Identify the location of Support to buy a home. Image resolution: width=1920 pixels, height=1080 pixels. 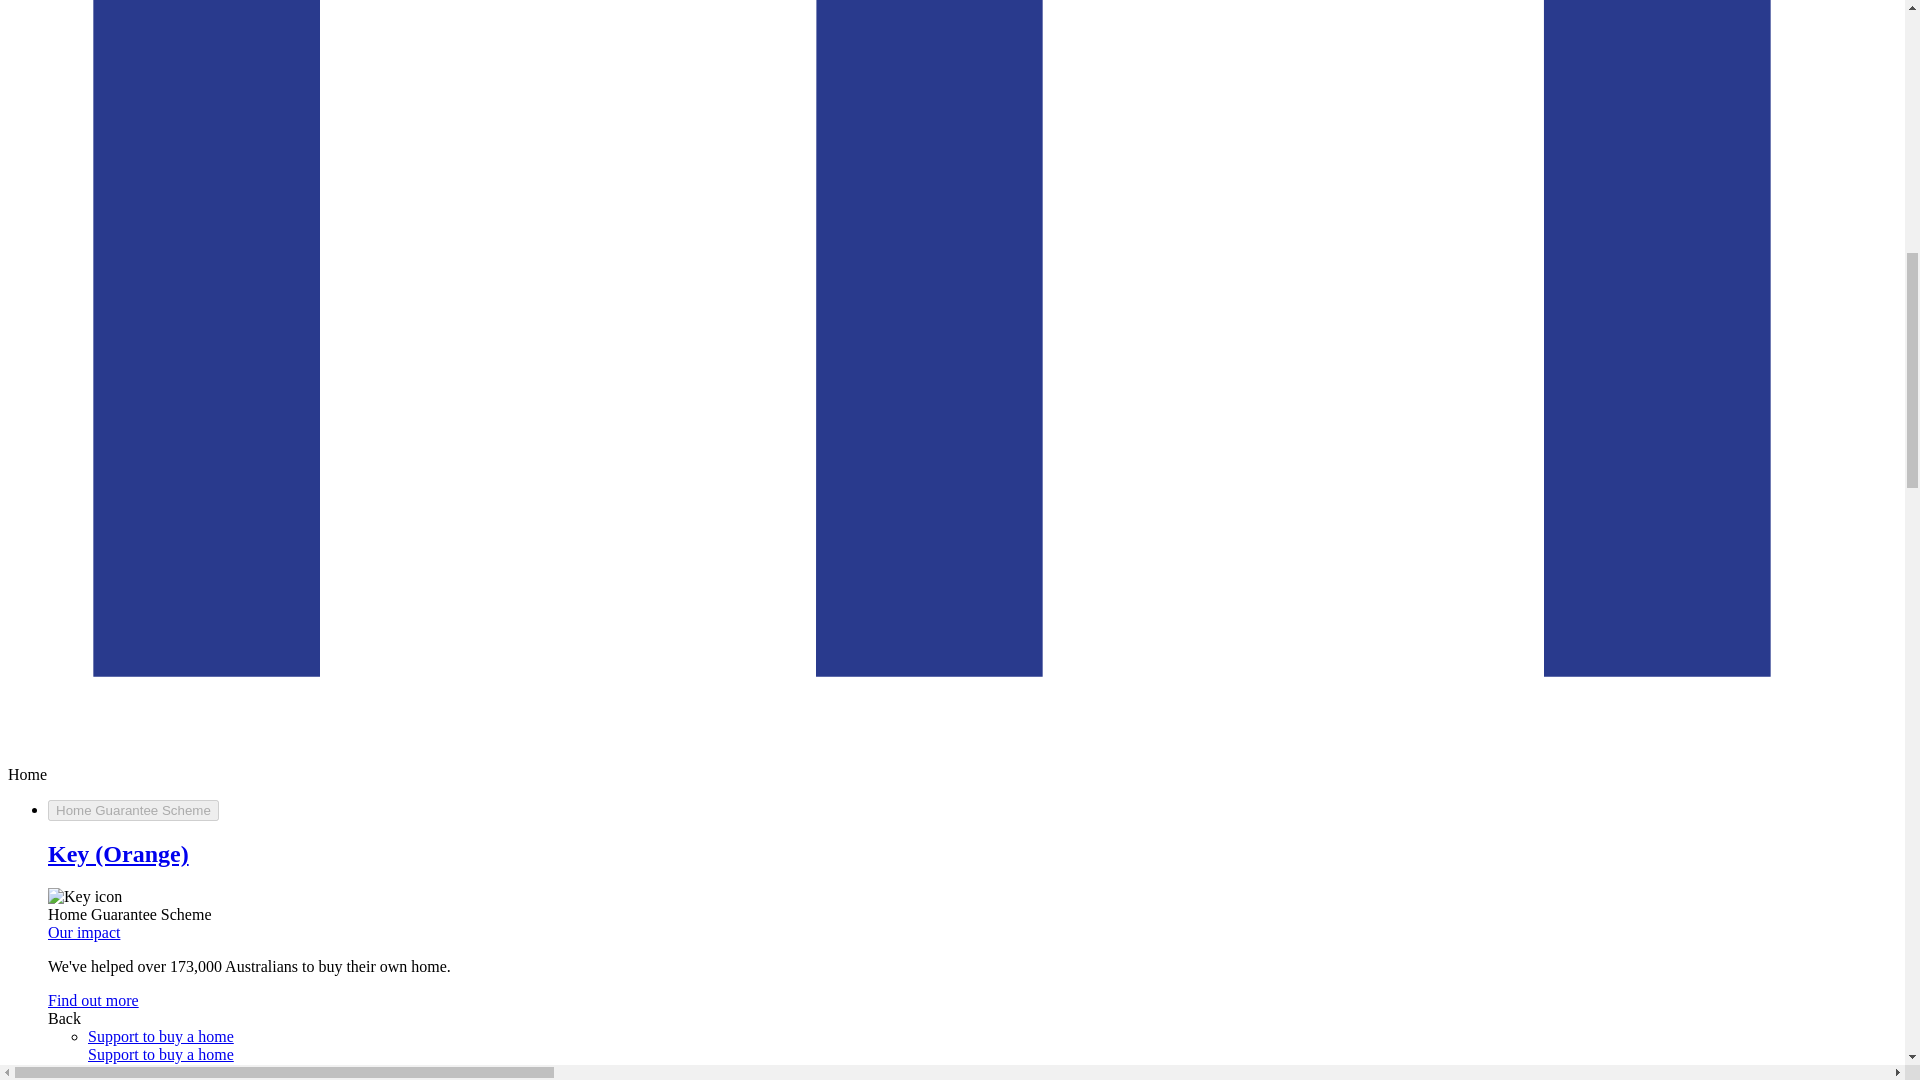
(161, 1036).